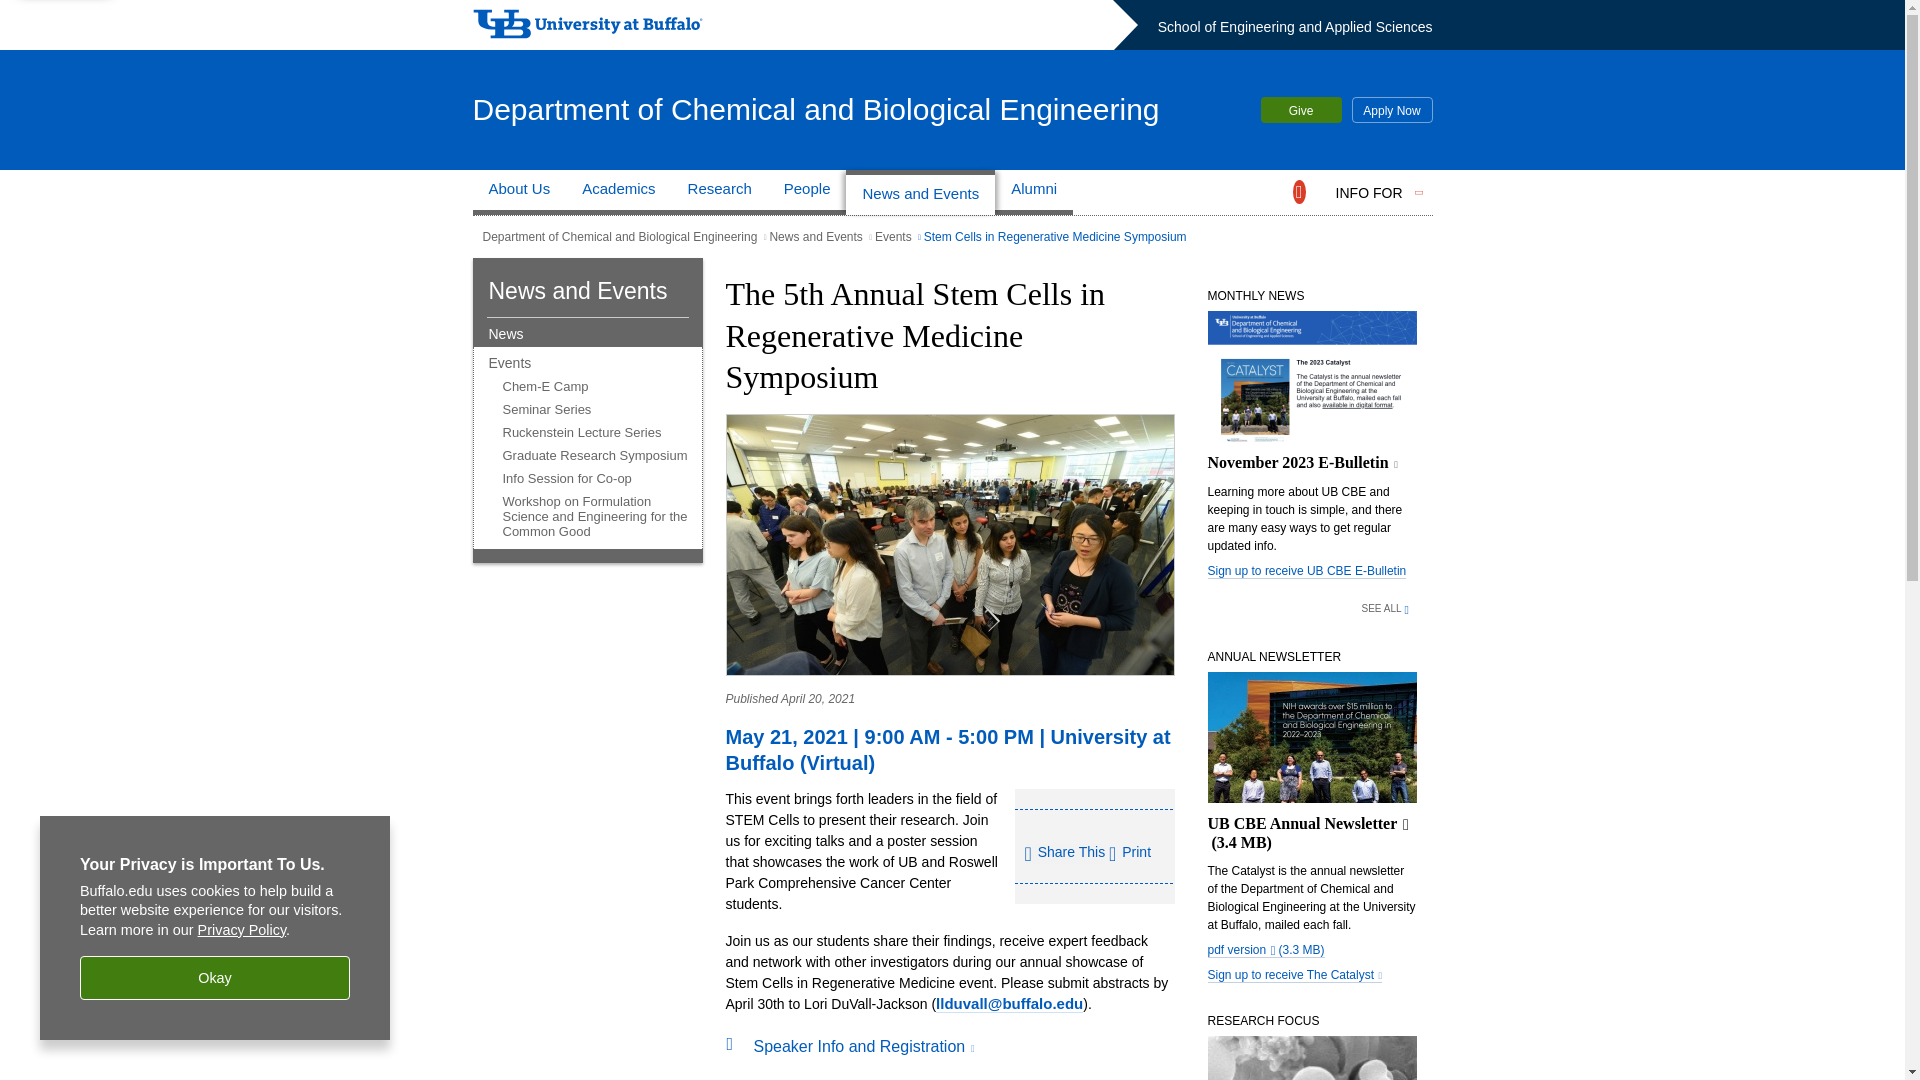  Describe the element at coordinates (519, 192) in the screenshot. I see `About Us` at that location.